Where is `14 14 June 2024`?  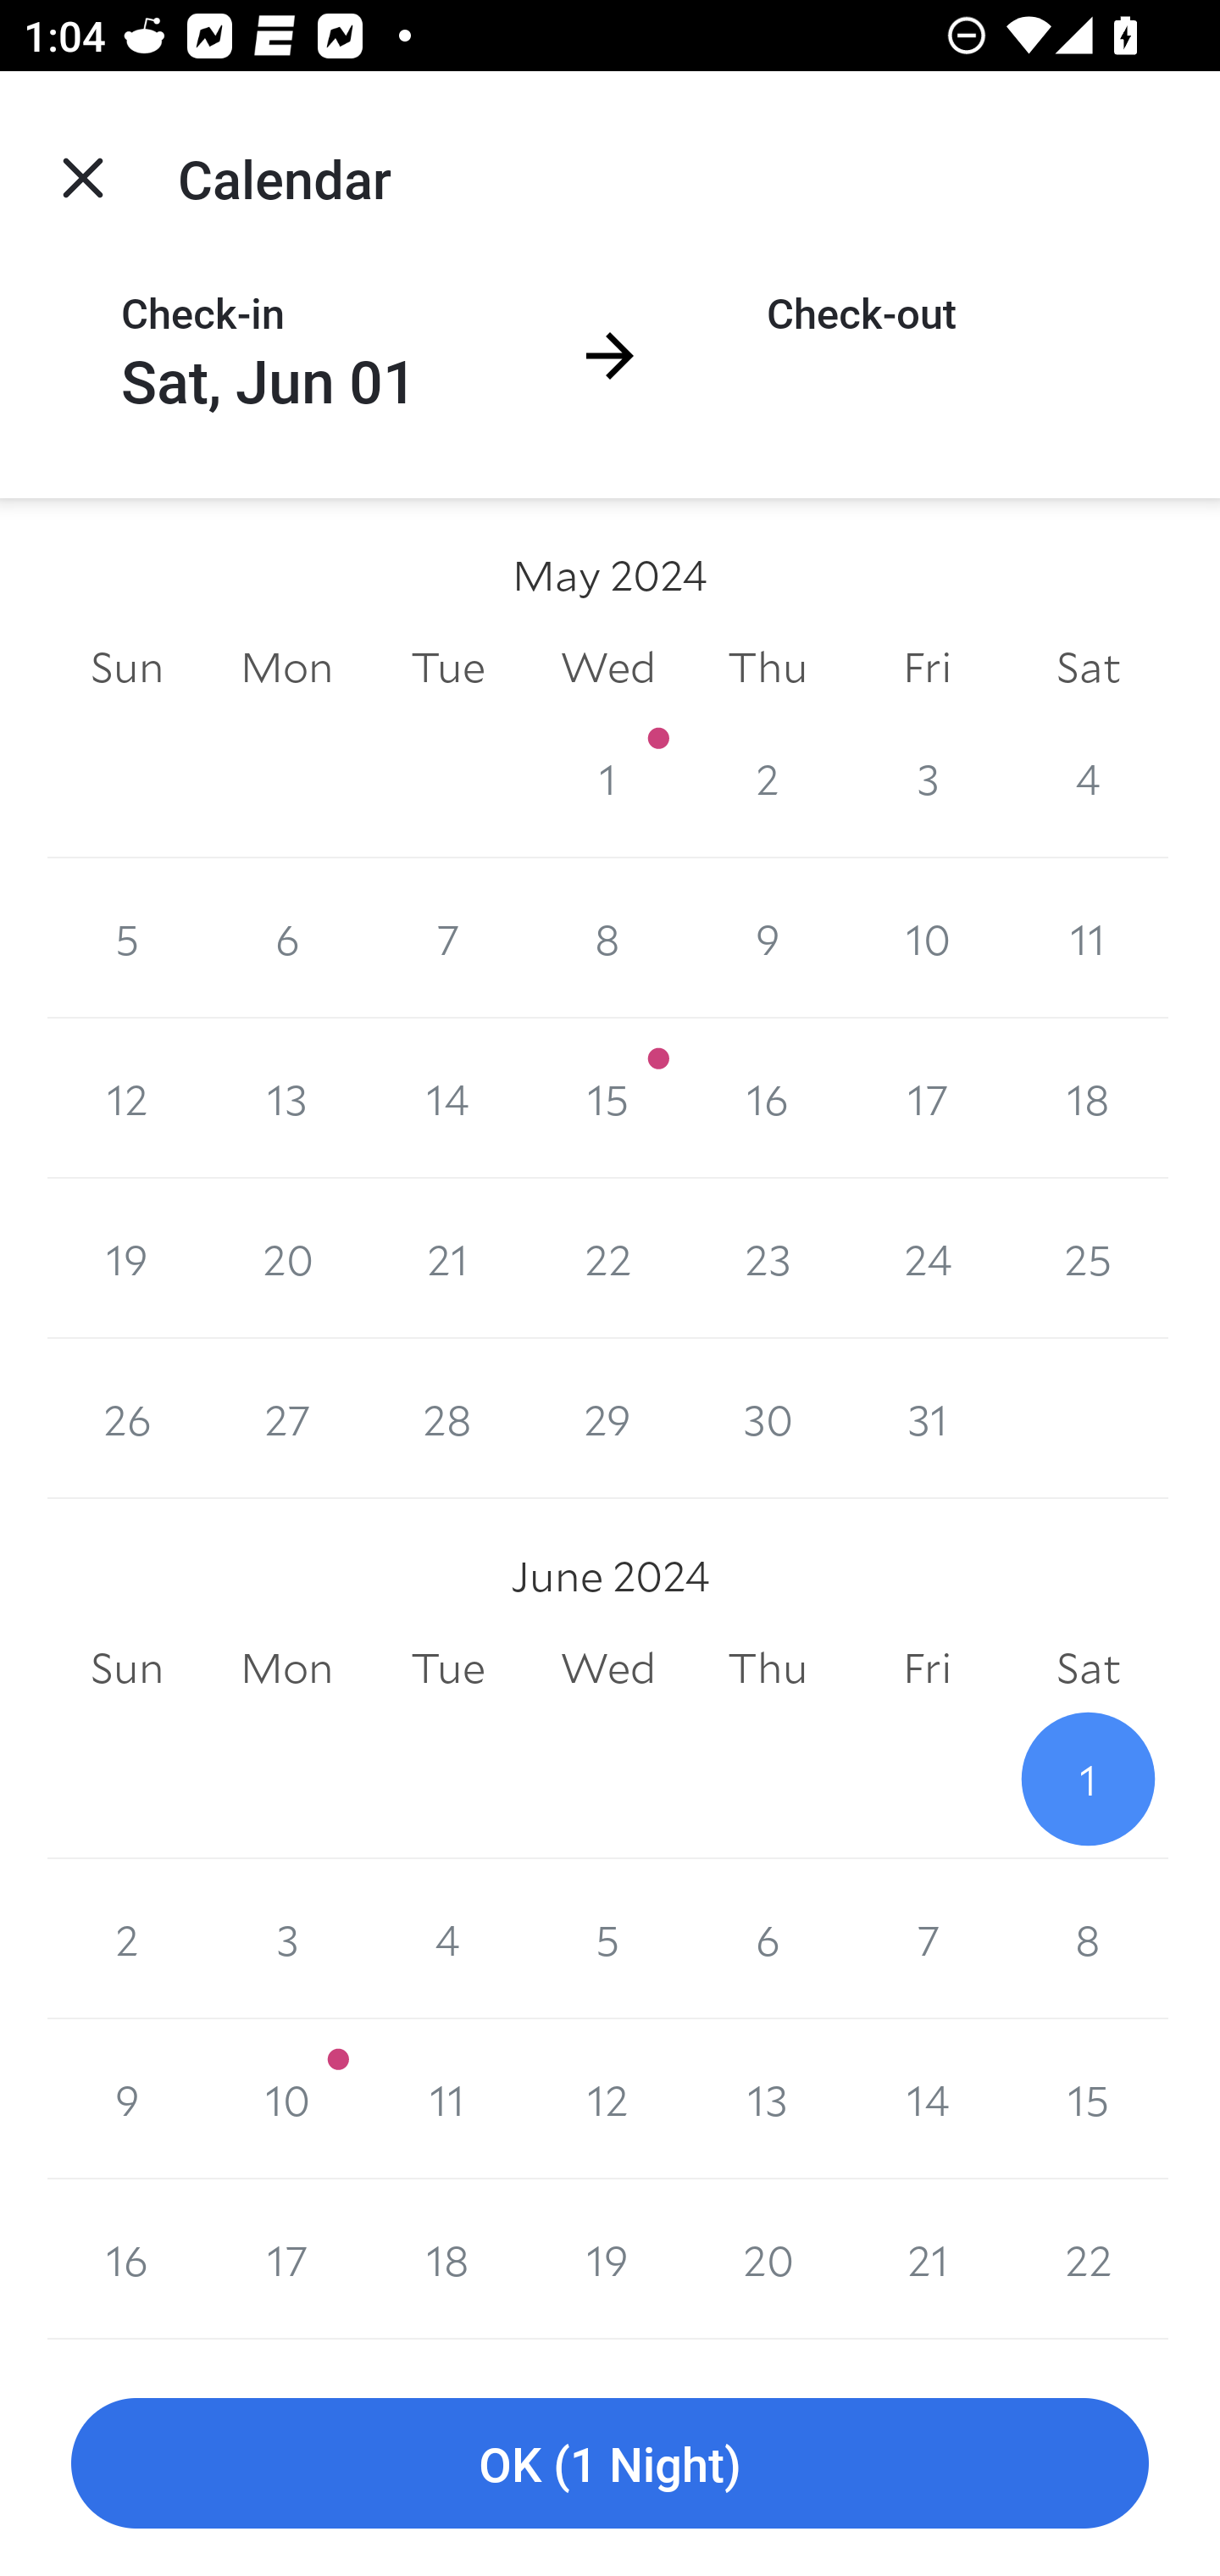
14 14 June 2024 is located at coordinates (927, 2099).